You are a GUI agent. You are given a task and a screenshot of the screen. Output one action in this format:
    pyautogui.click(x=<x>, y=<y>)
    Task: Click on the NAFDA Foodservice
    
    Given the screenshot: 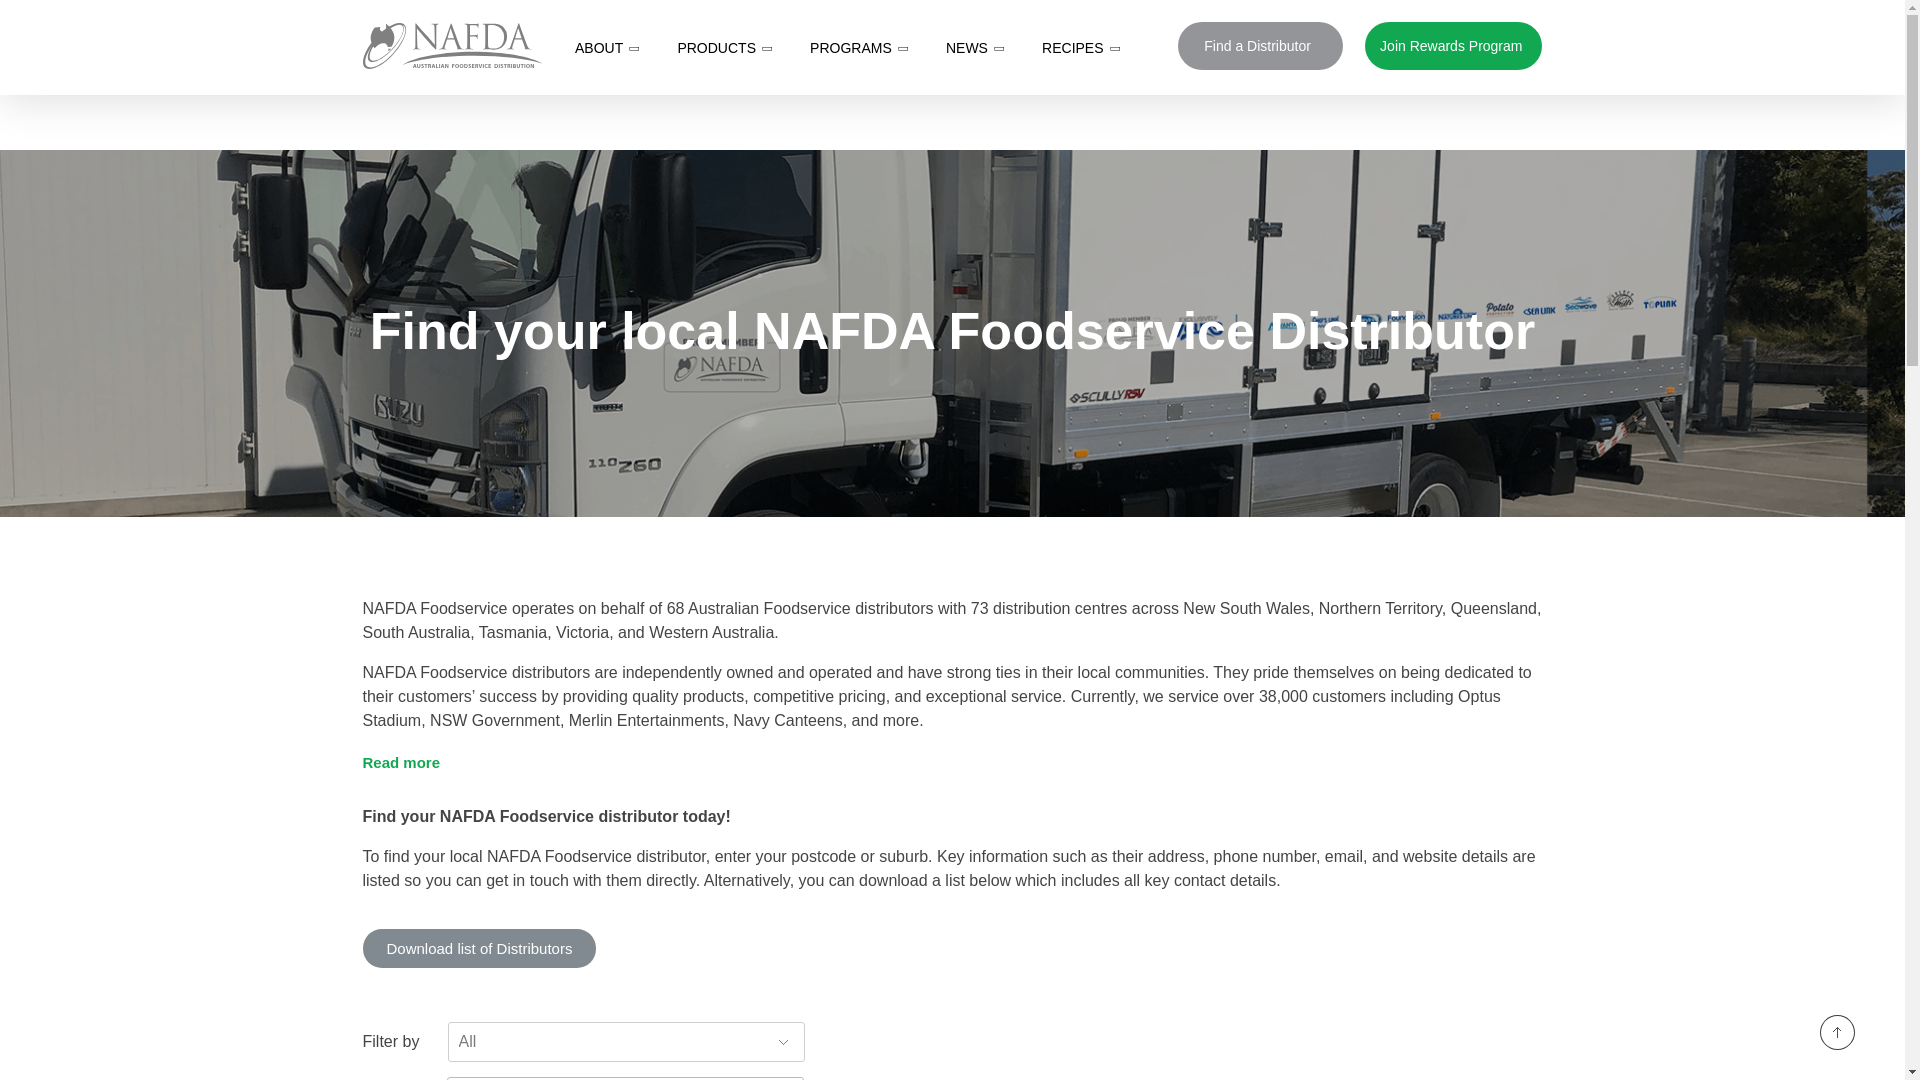 What is the action you would take?
    pyautogui.click(x=470, y=80)
    